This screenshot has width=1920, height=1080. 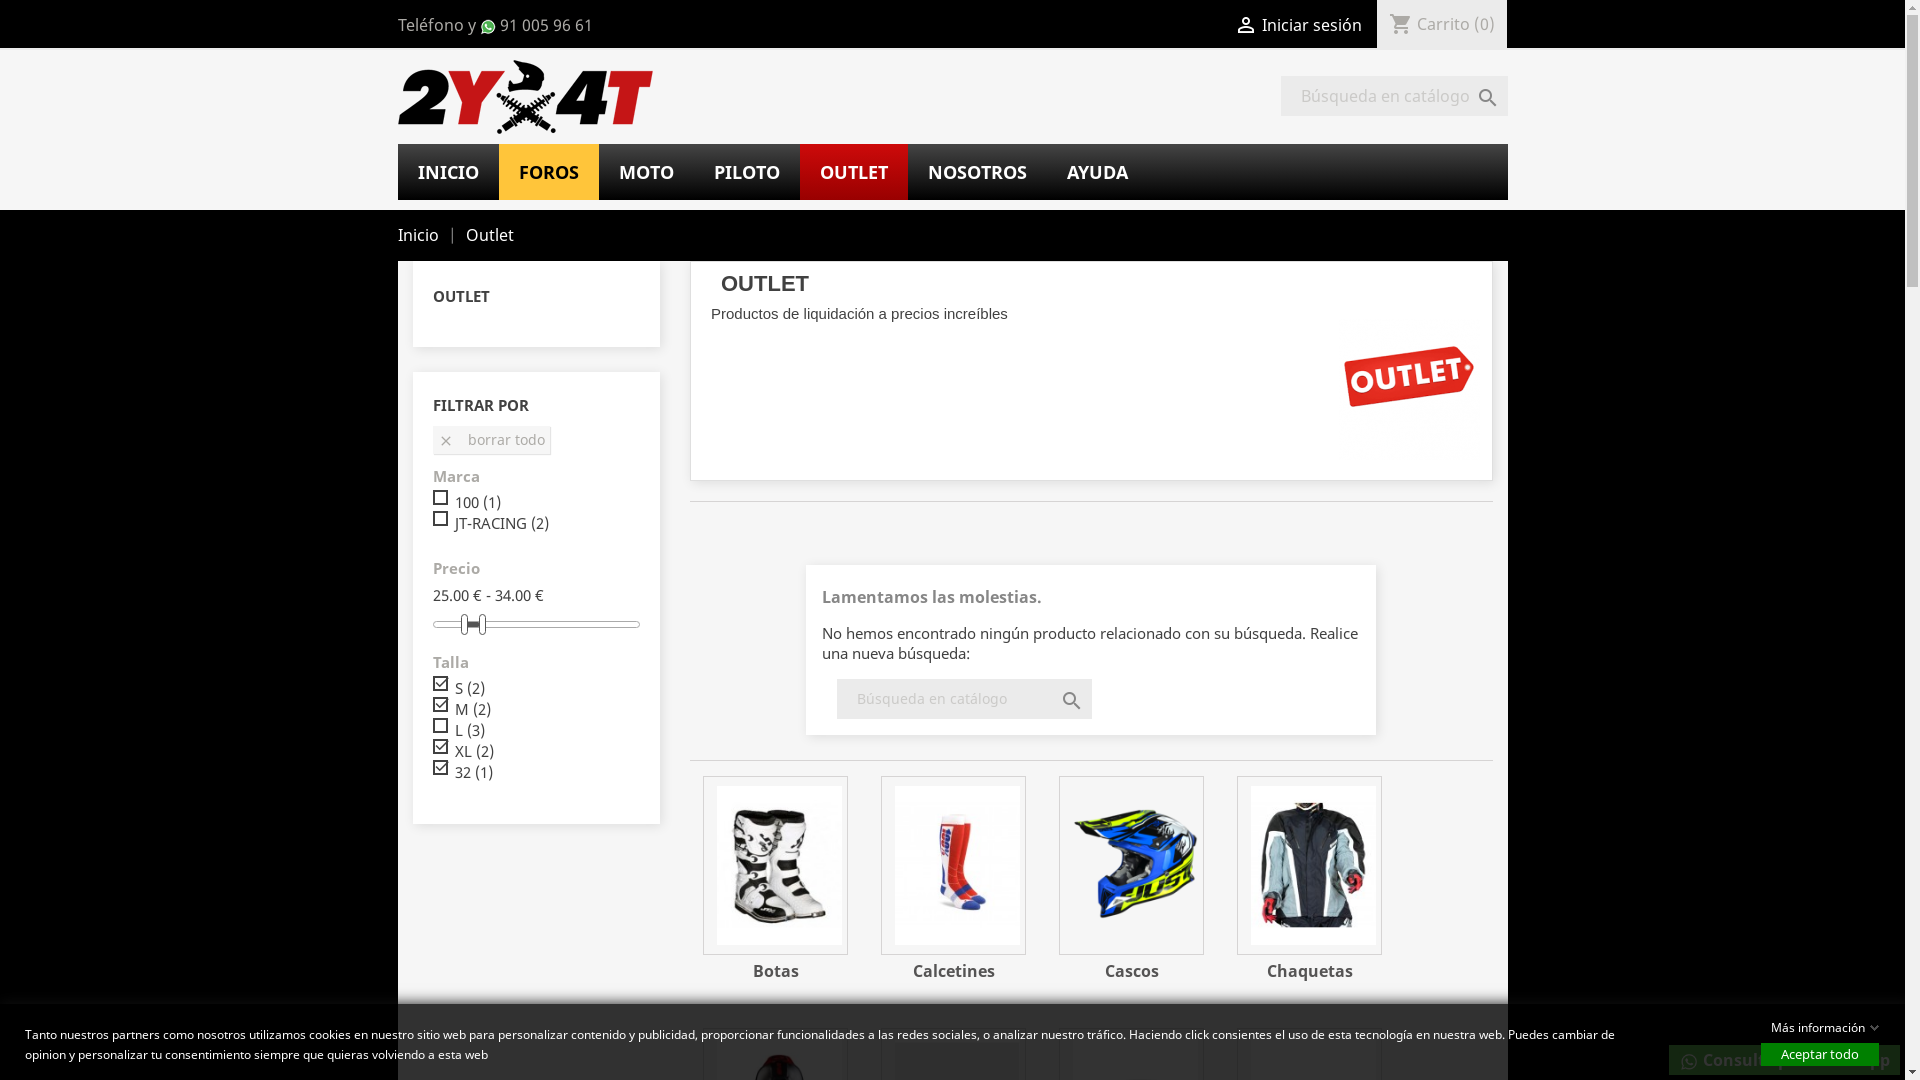 What do you see at coordinates (953, 971) in the screenshot?
I see `Calcetines` at bounding box center [953, 971].